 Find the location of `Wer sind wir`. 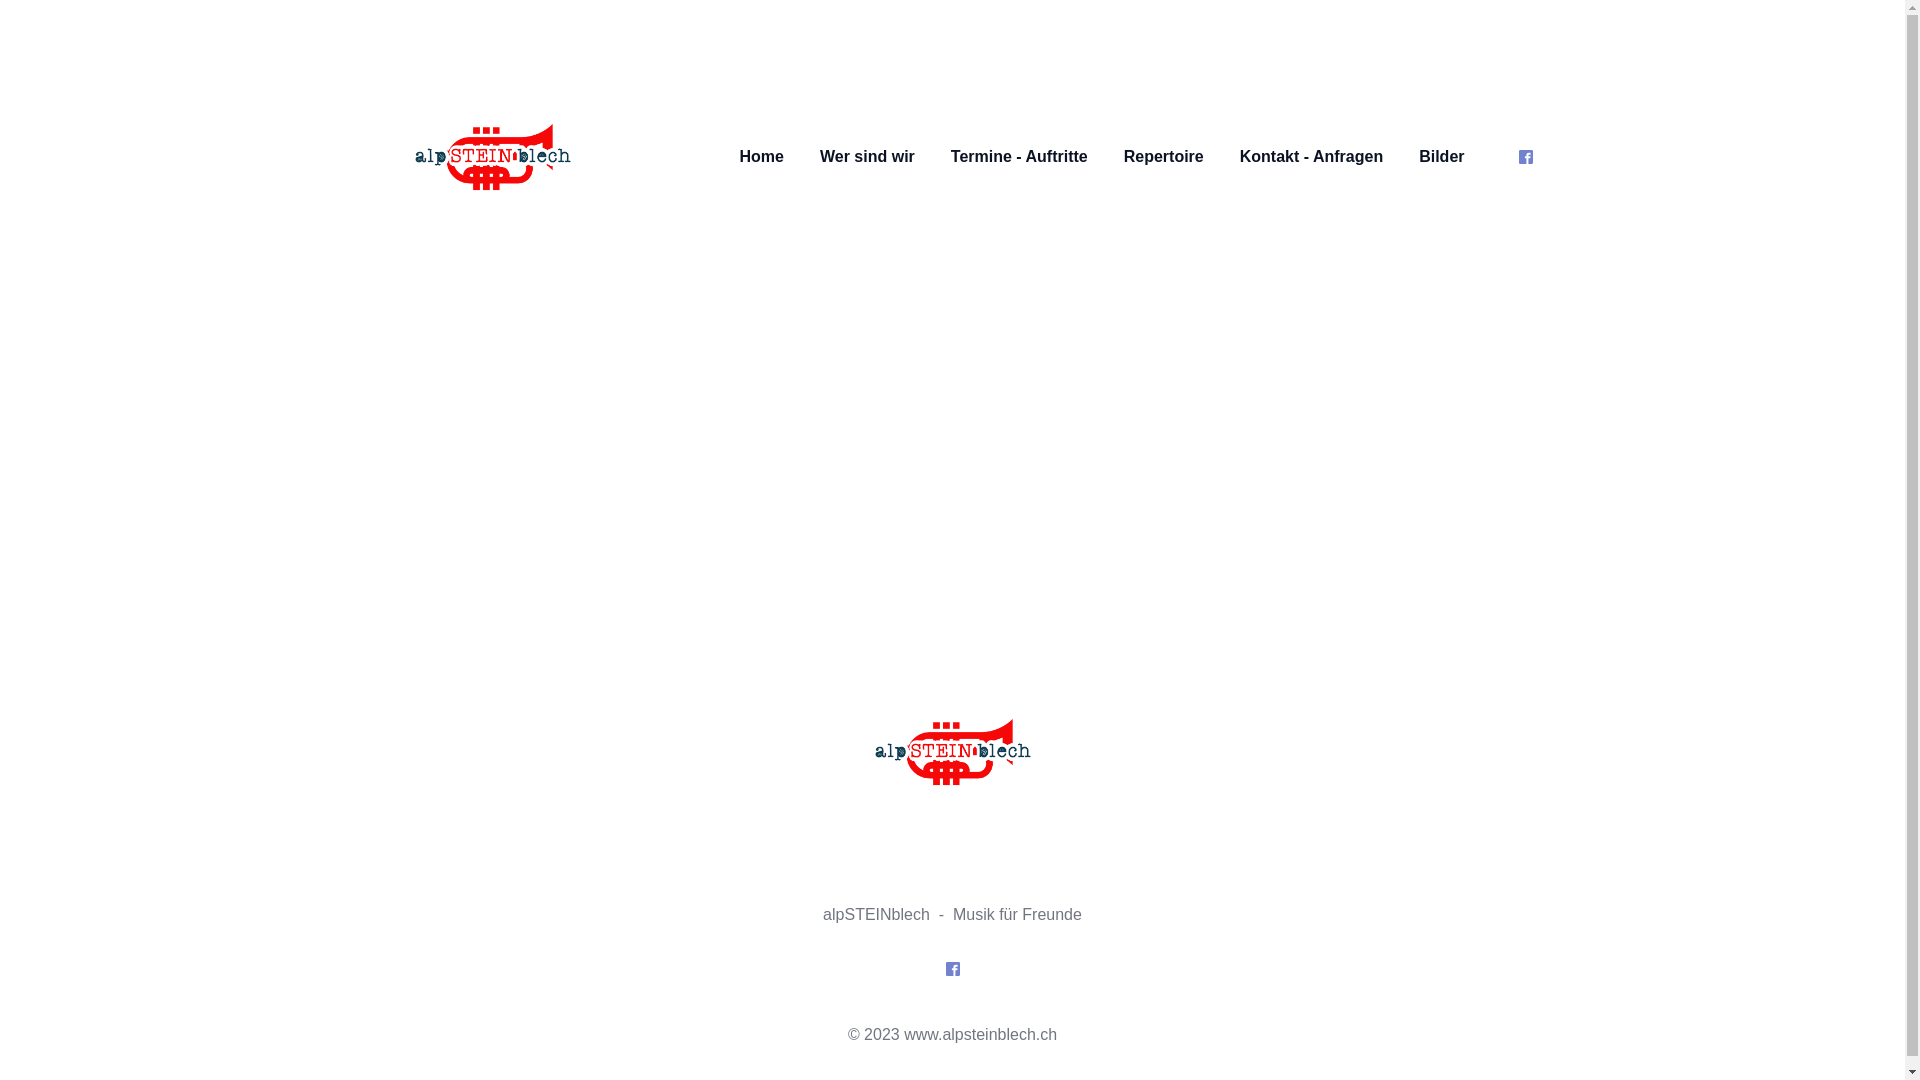

Wer sind wir is located at coordinates (868, 157).